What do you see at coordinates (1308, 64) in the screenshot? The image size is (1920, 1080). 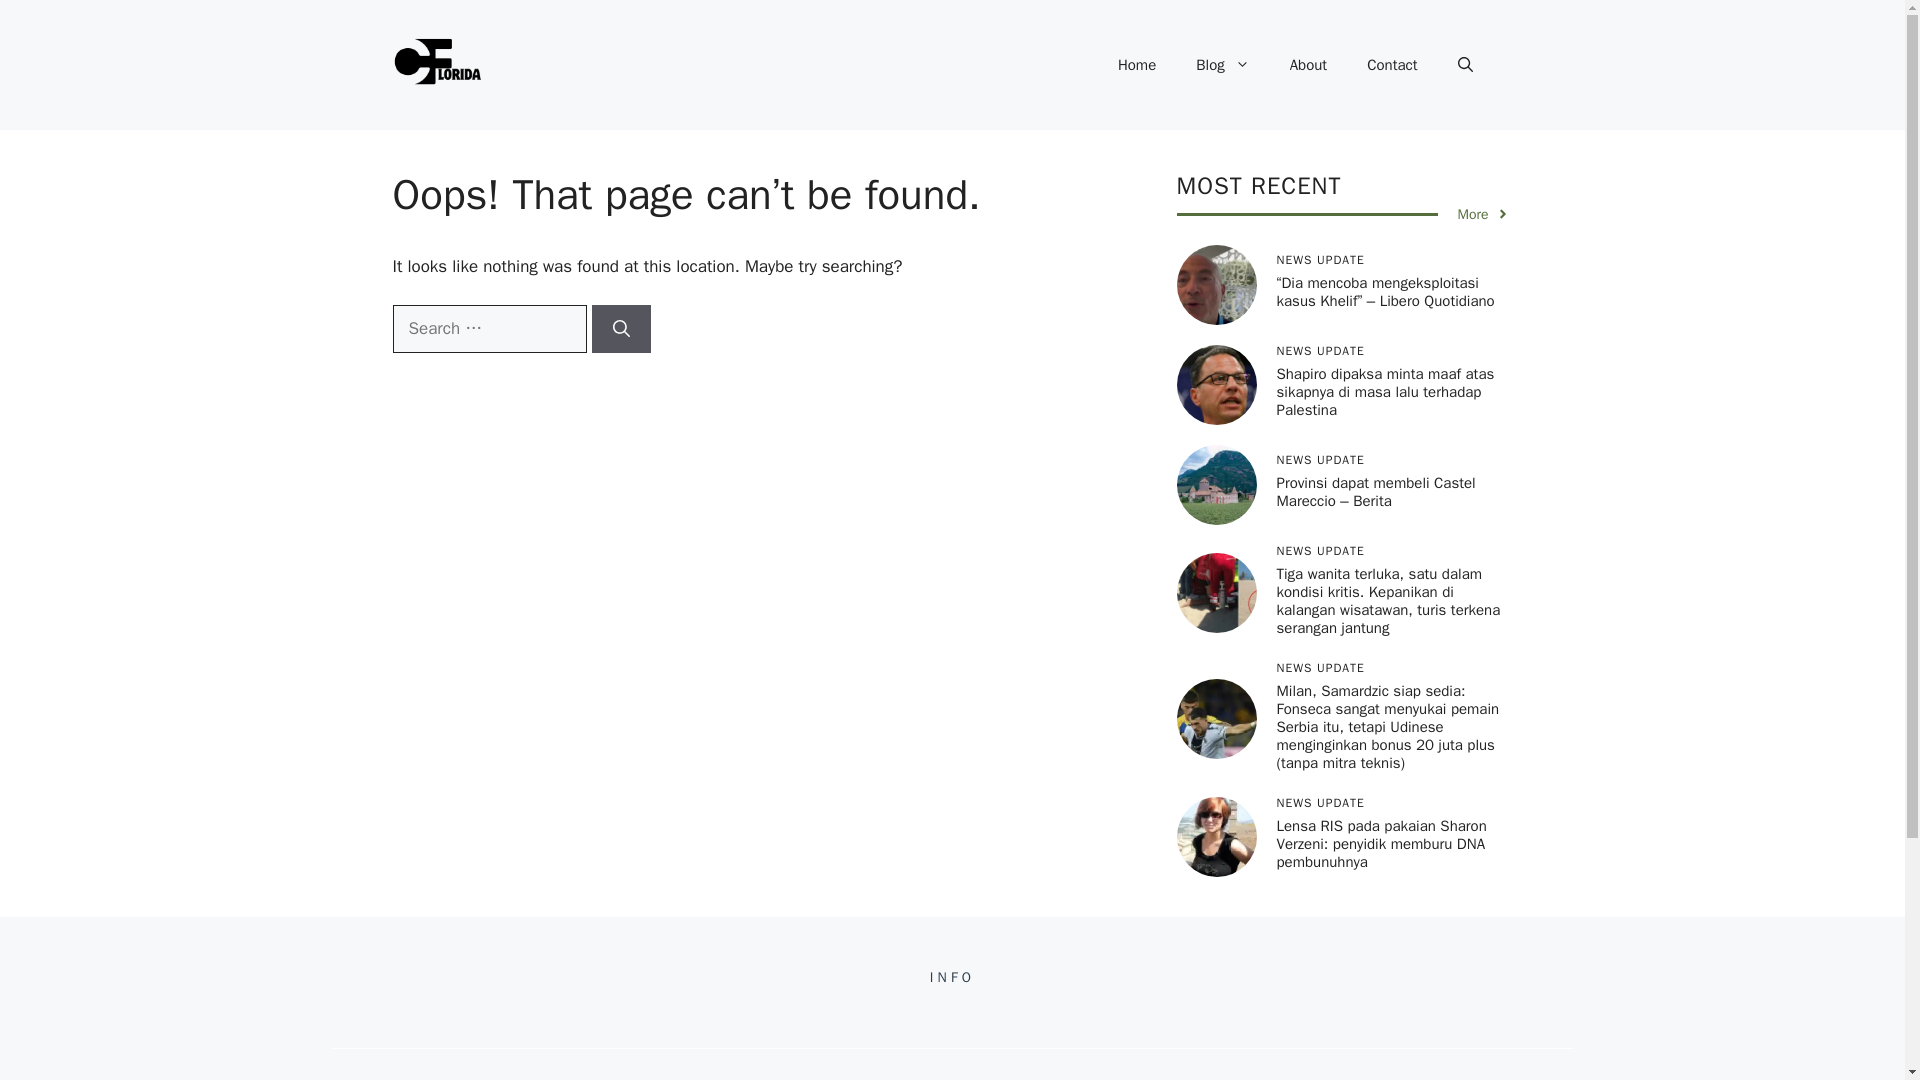 I see `About` at bounding box center [1308, 64].